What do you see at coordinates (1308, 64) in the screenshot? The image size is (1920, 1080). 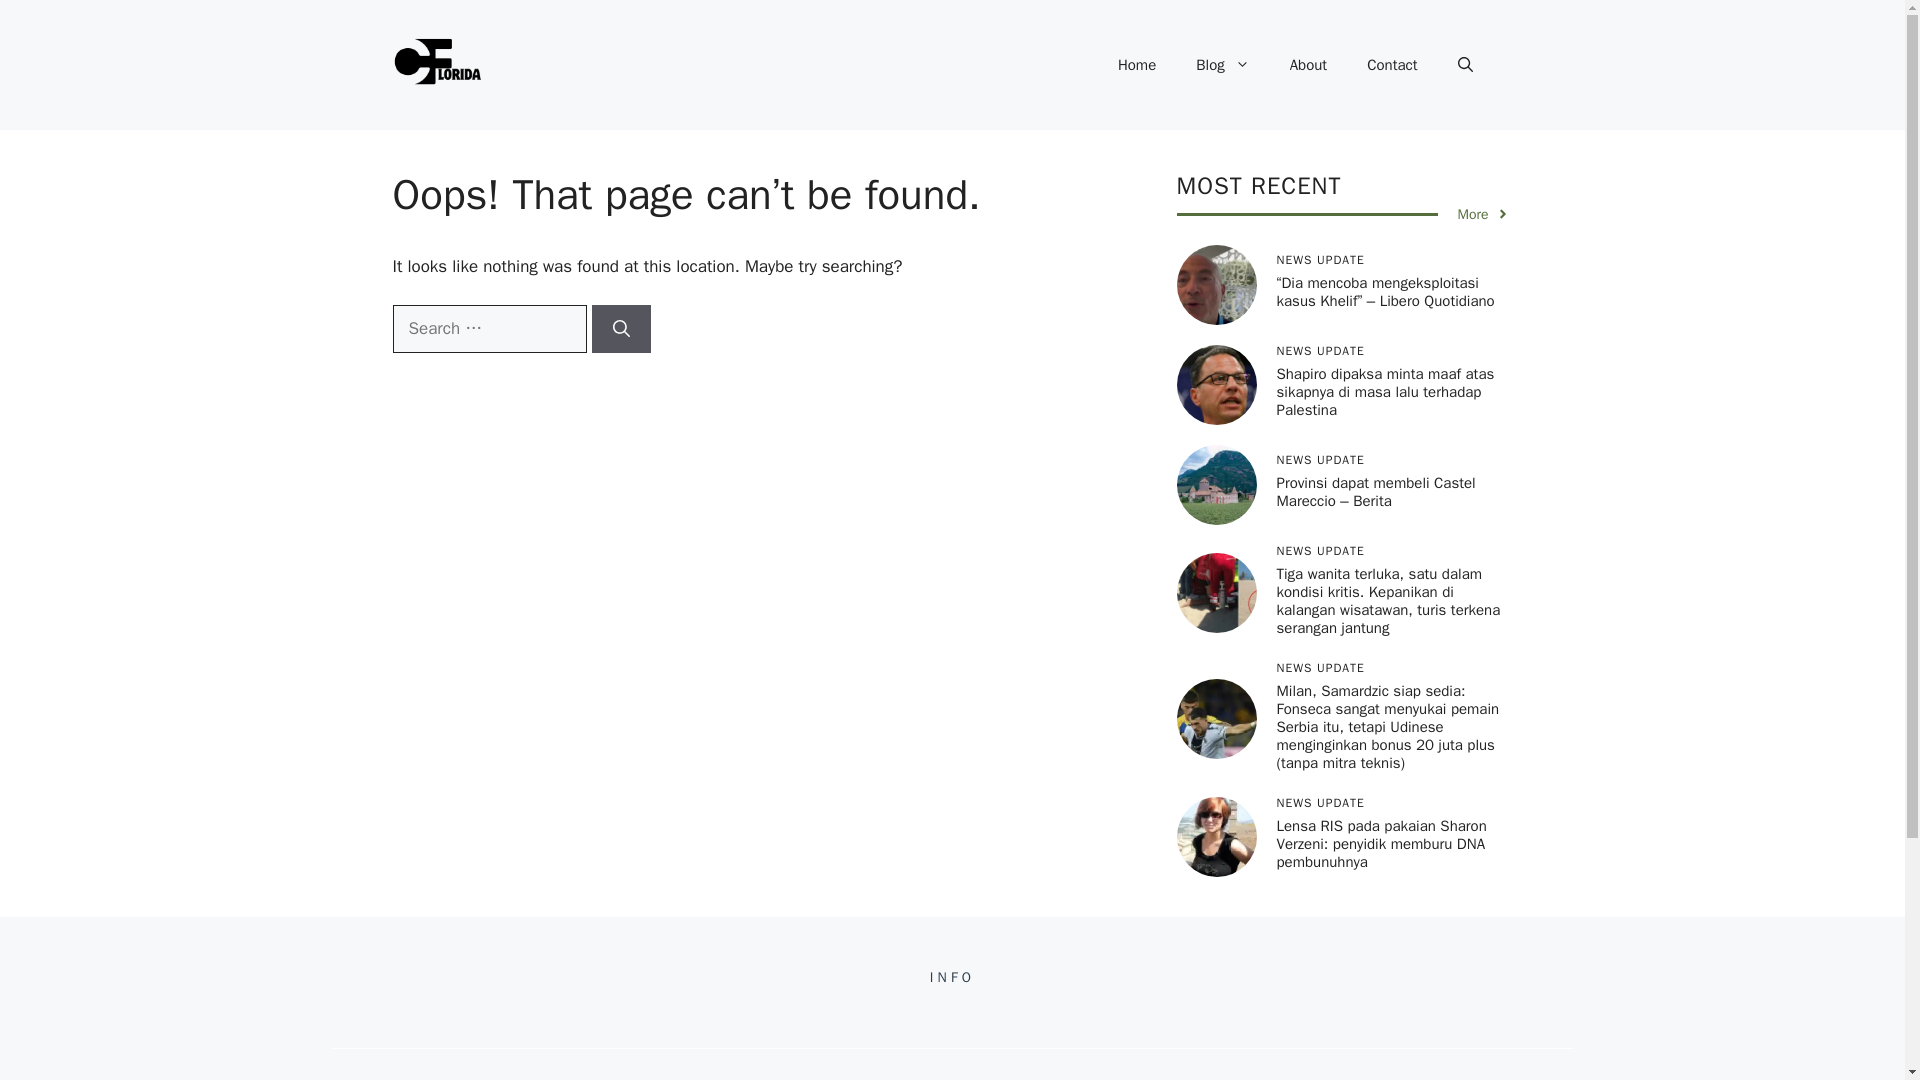 I see `About` at bounding box center [1308, 64].